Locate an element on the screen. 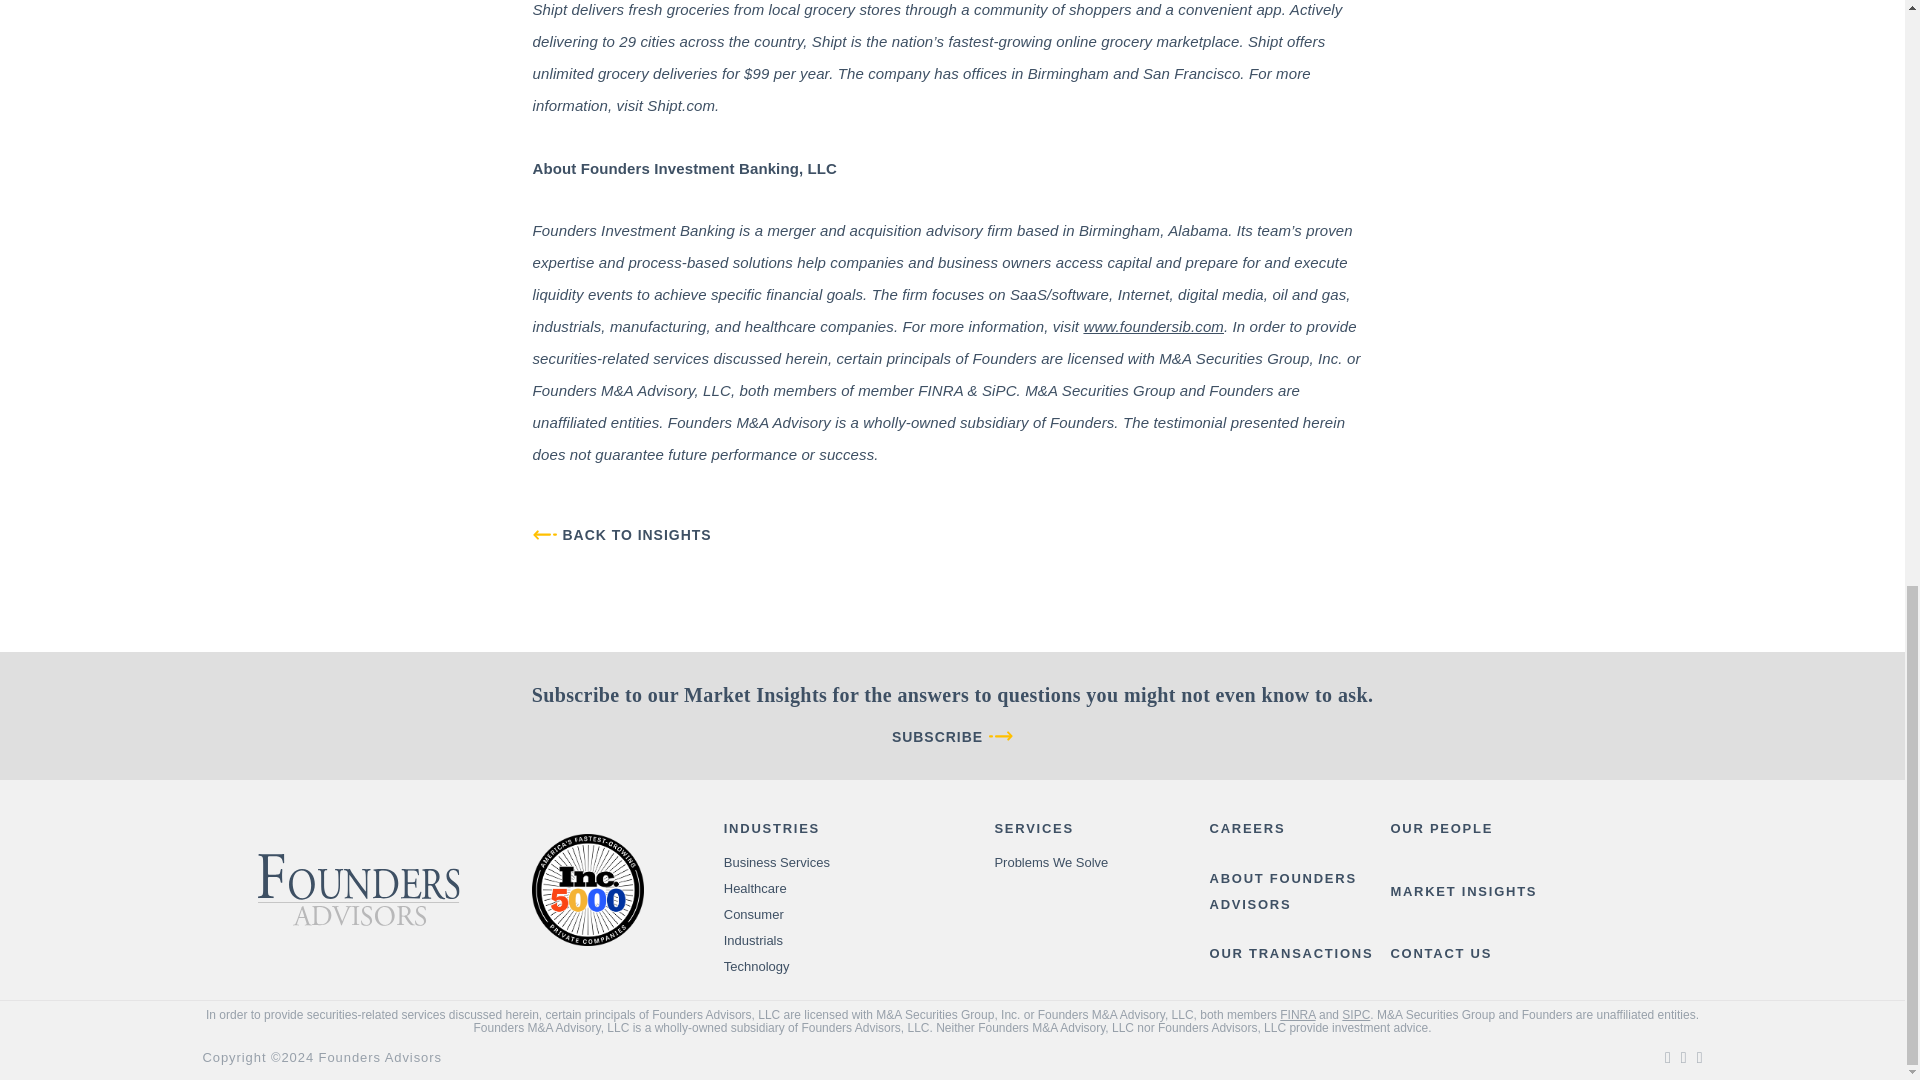 This screenshot has height=1080, width=1920. CONTACT US is located at coordinates (1440, 954).